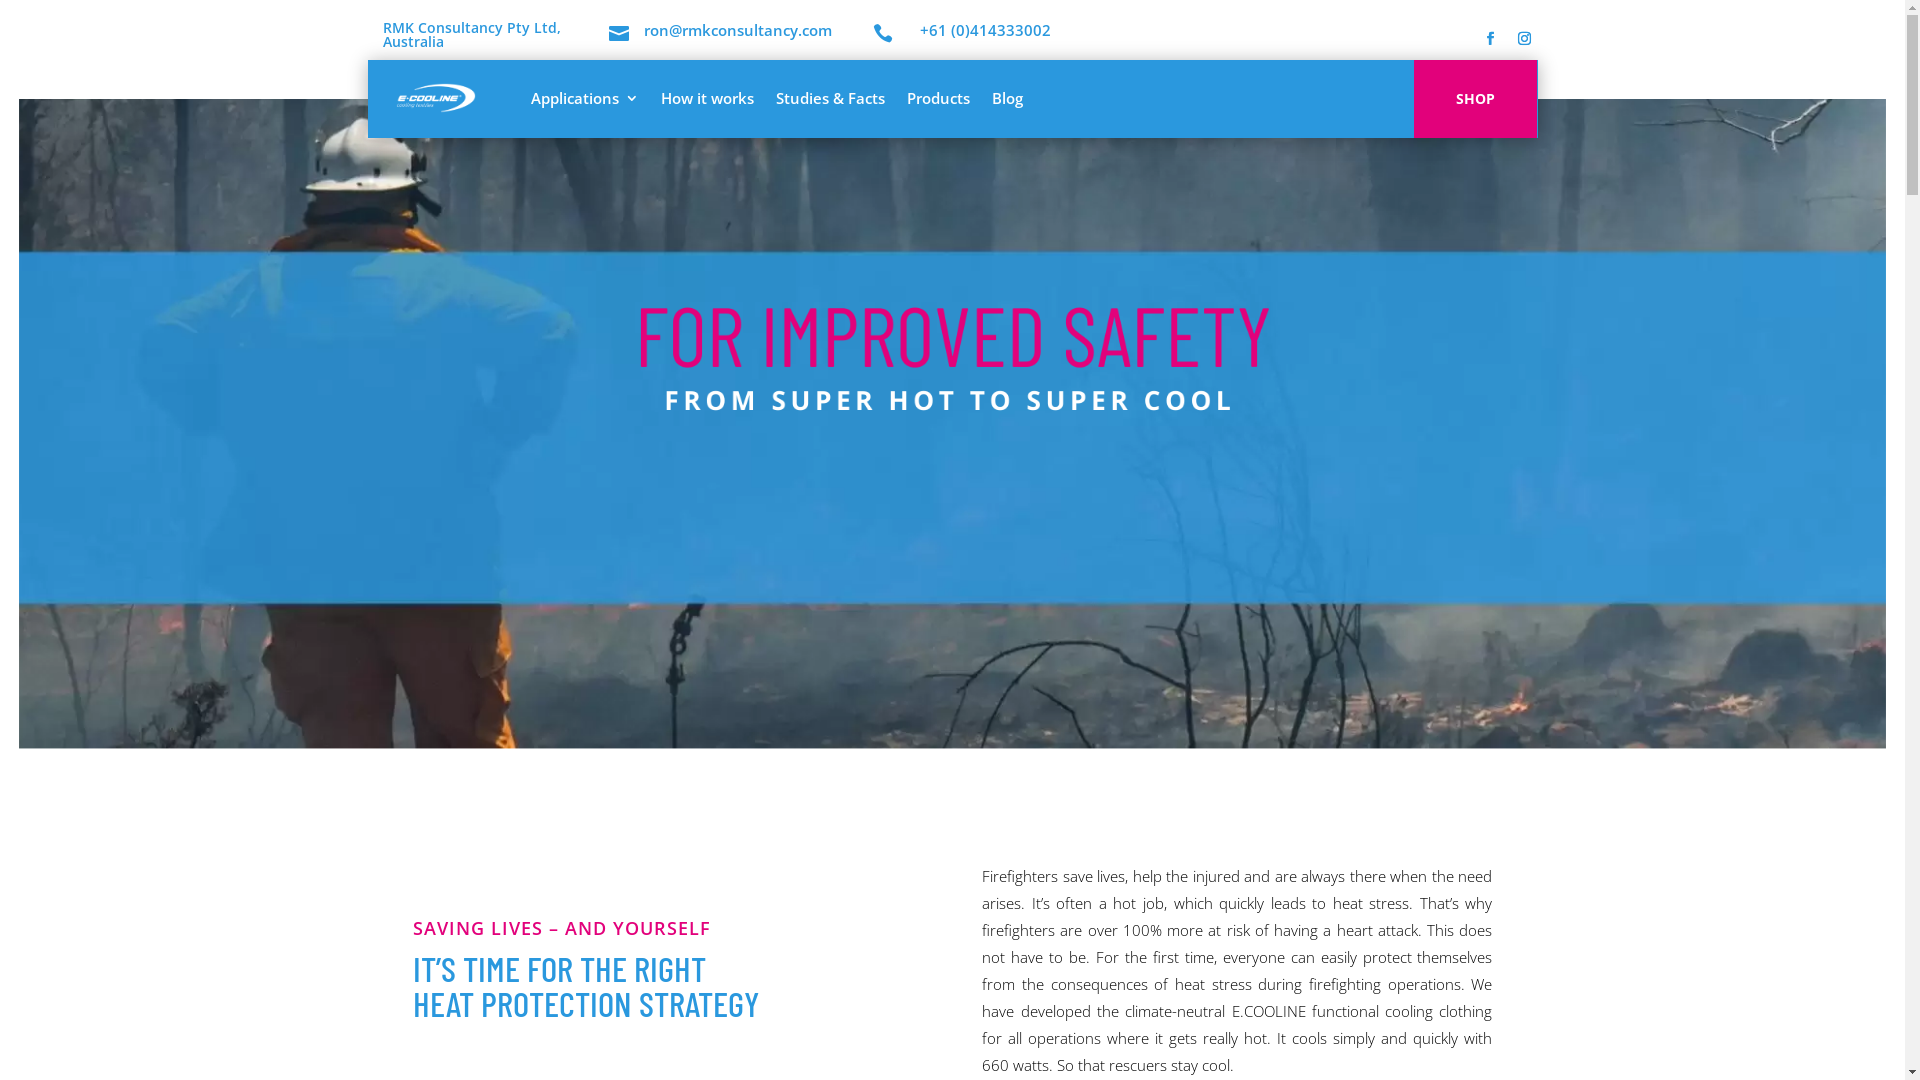 Image resolution: width=1920 pixels, height=1080 pixels. What do you see at coordinates (963, 367) in the screenshot?
I see `website home(19)` at bounding box center [963, 367].